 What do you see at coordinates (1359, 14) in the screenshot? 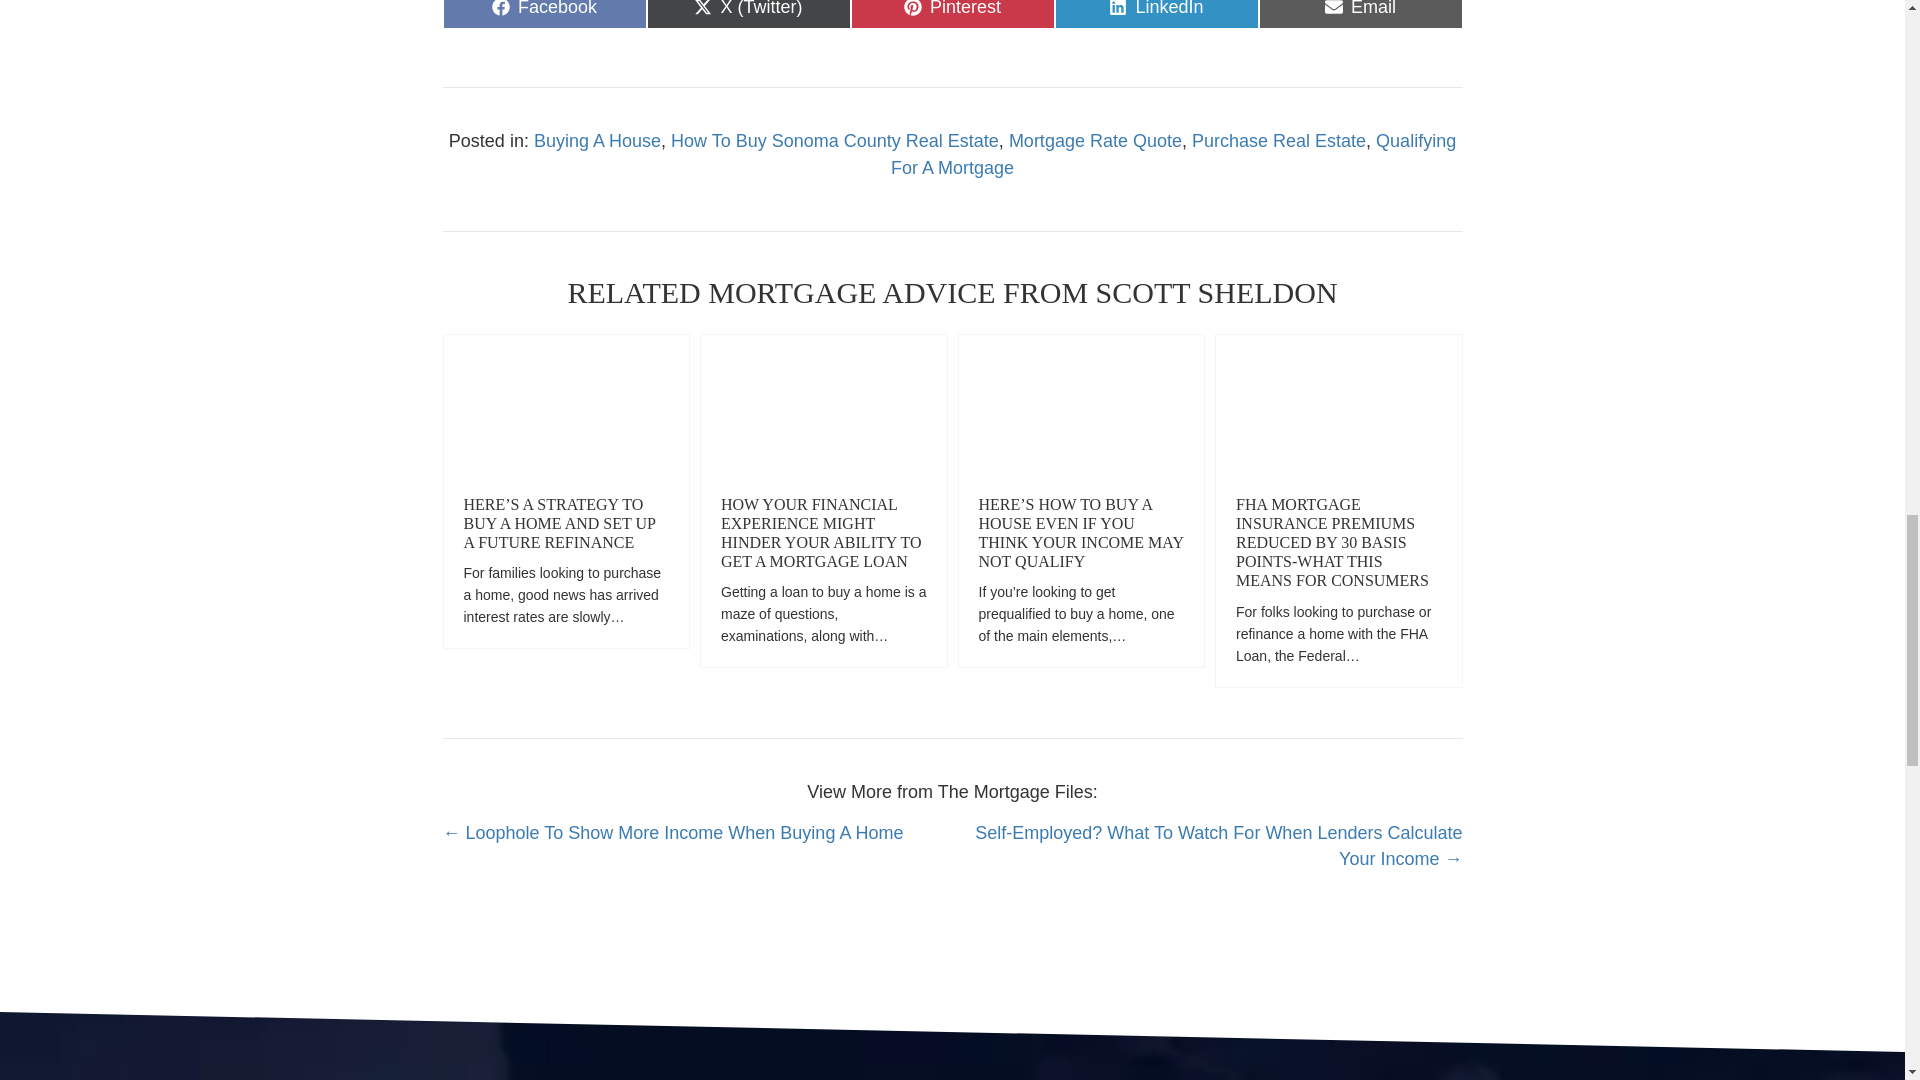
I see `Buying A House` at bounding box center [1359, 14].